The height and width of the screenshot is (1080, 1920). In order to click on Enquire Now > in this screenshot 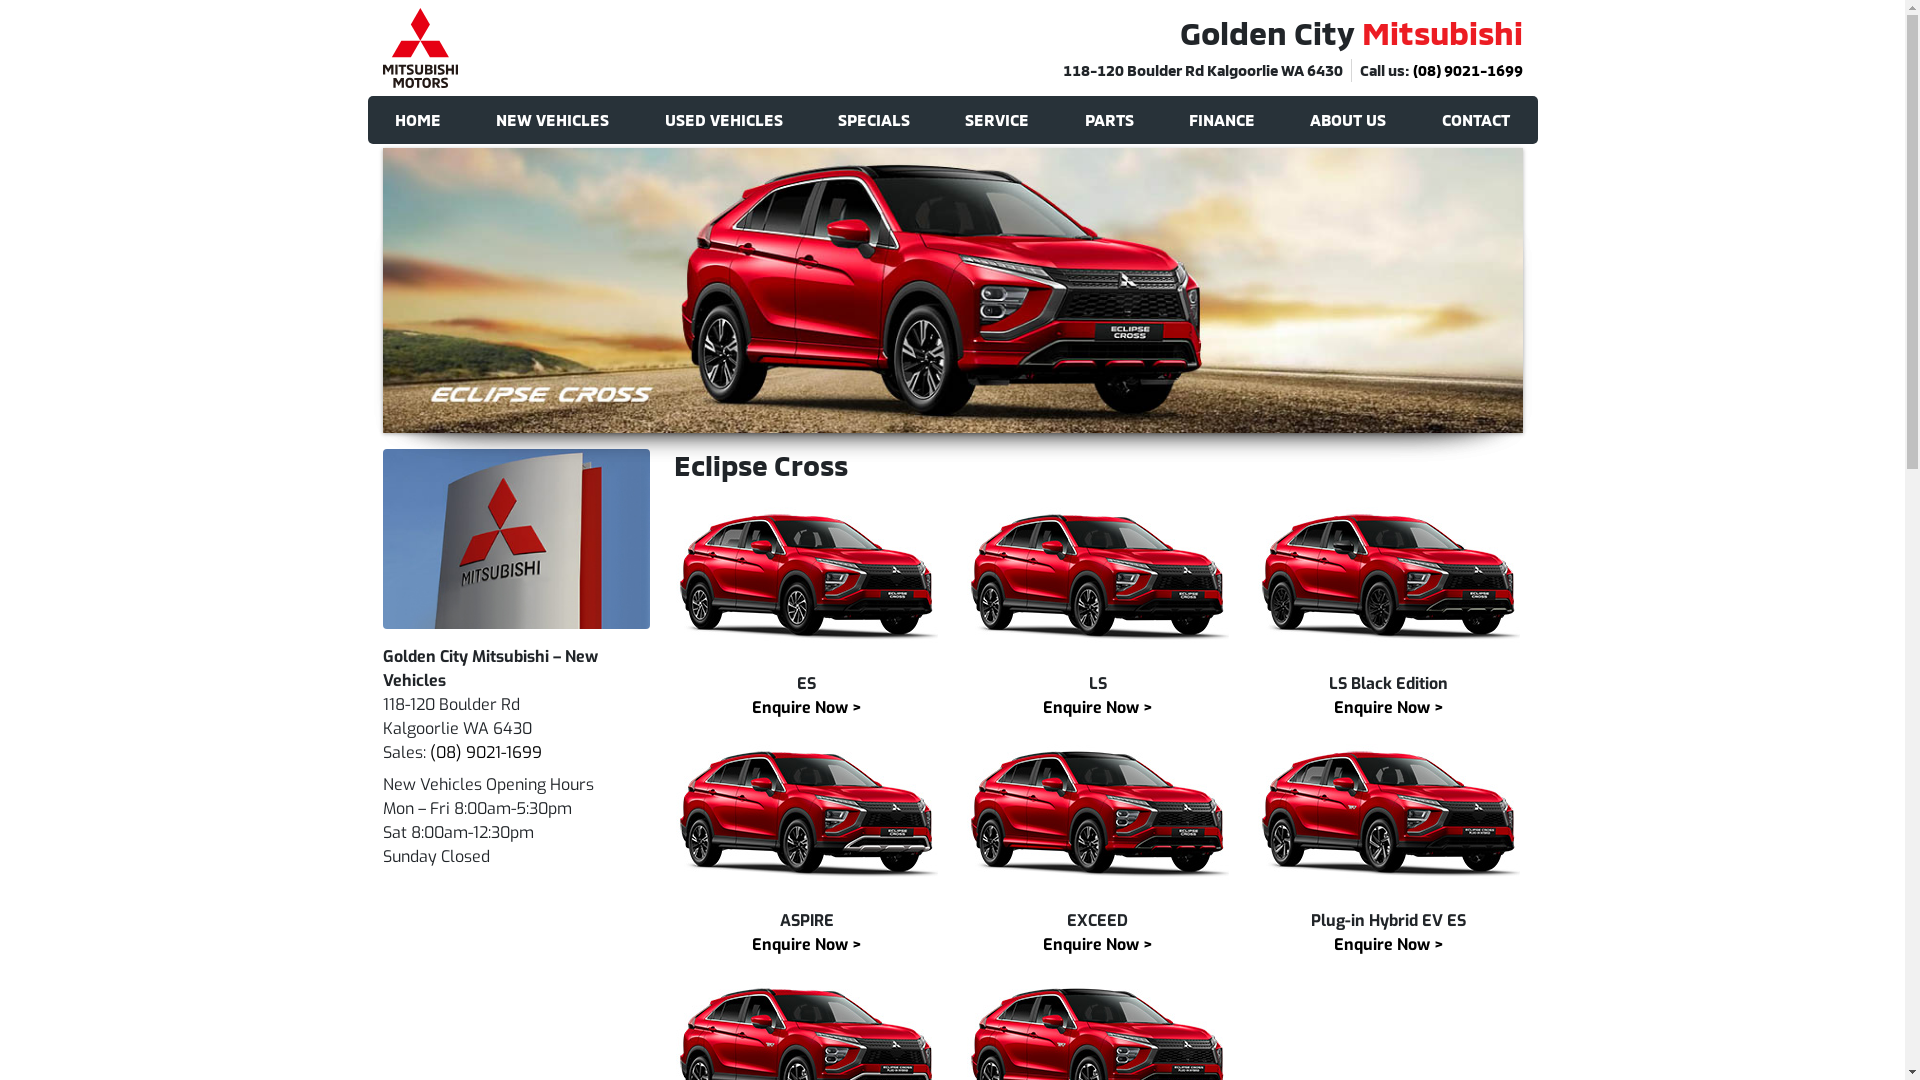, I will do `click(1098, 944)`.